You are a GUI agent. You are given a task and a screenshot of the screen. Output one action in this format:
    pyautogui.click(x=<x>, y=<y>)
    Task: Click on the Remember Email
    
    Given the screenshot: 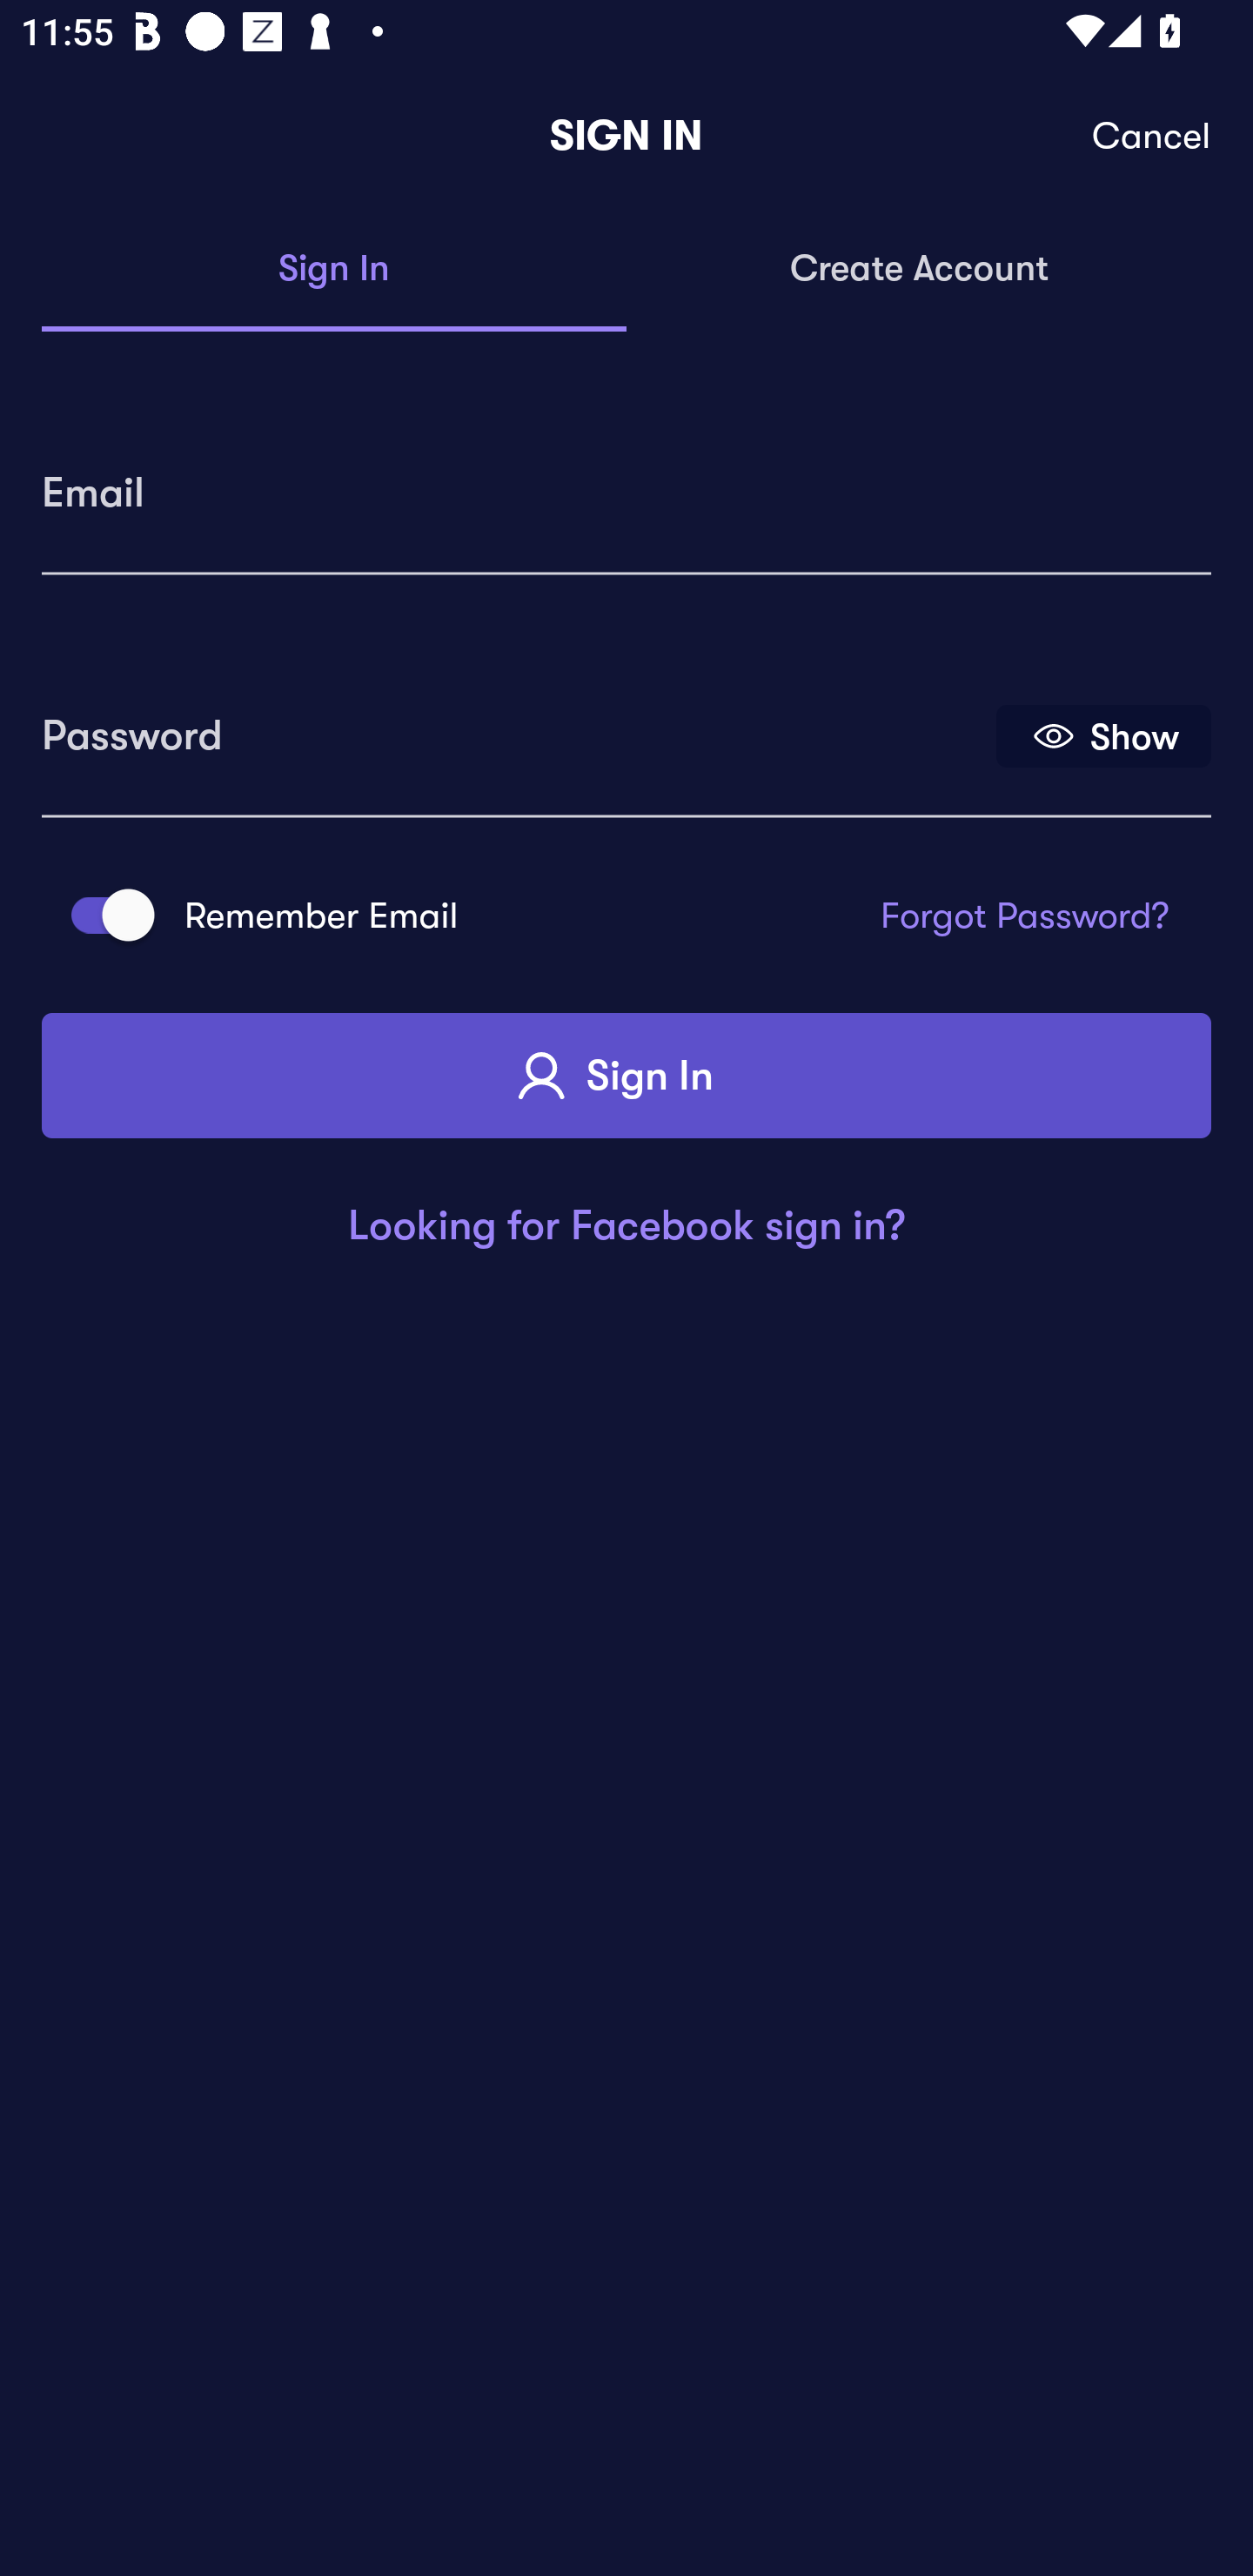 What is the action you would take?
    pyautogui.click(x=103, y=916)
    